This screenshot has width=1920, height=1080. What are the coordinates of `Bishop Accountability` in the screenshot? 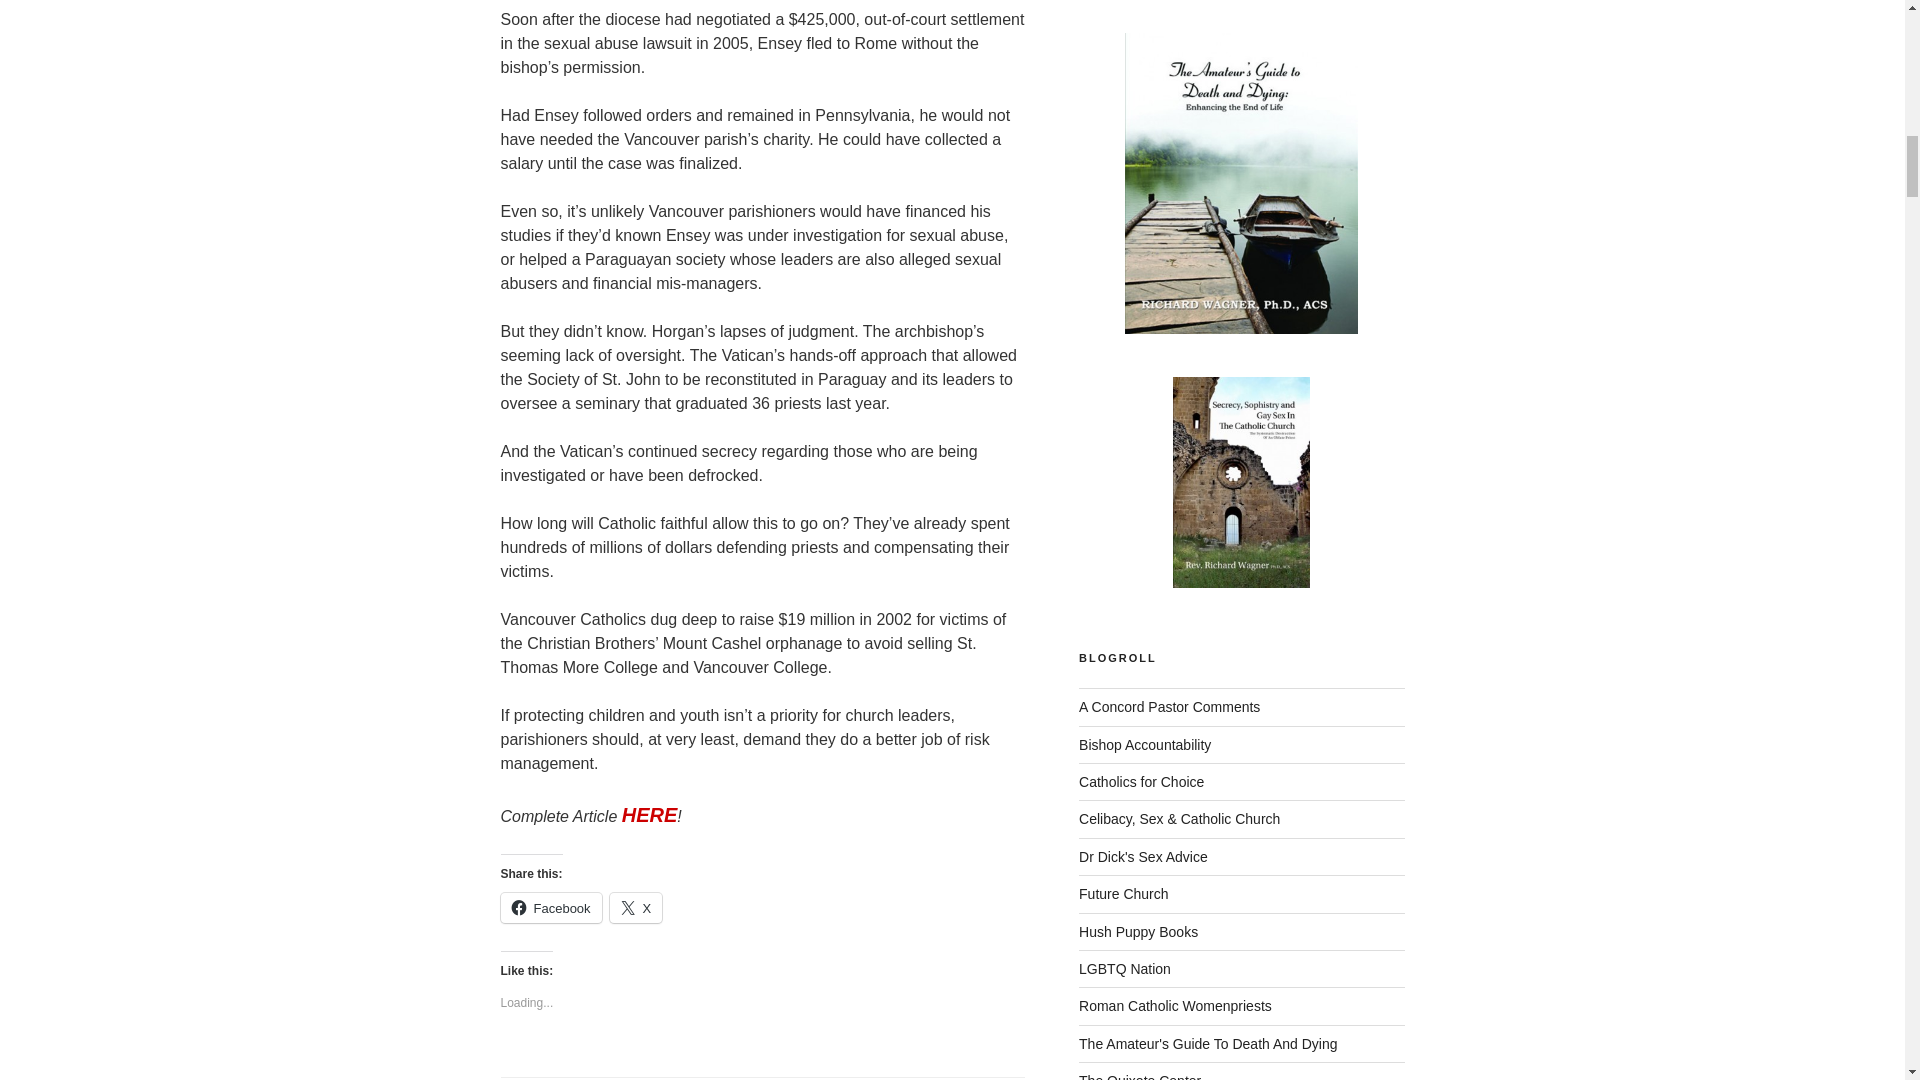 It's located at (1145, 744).